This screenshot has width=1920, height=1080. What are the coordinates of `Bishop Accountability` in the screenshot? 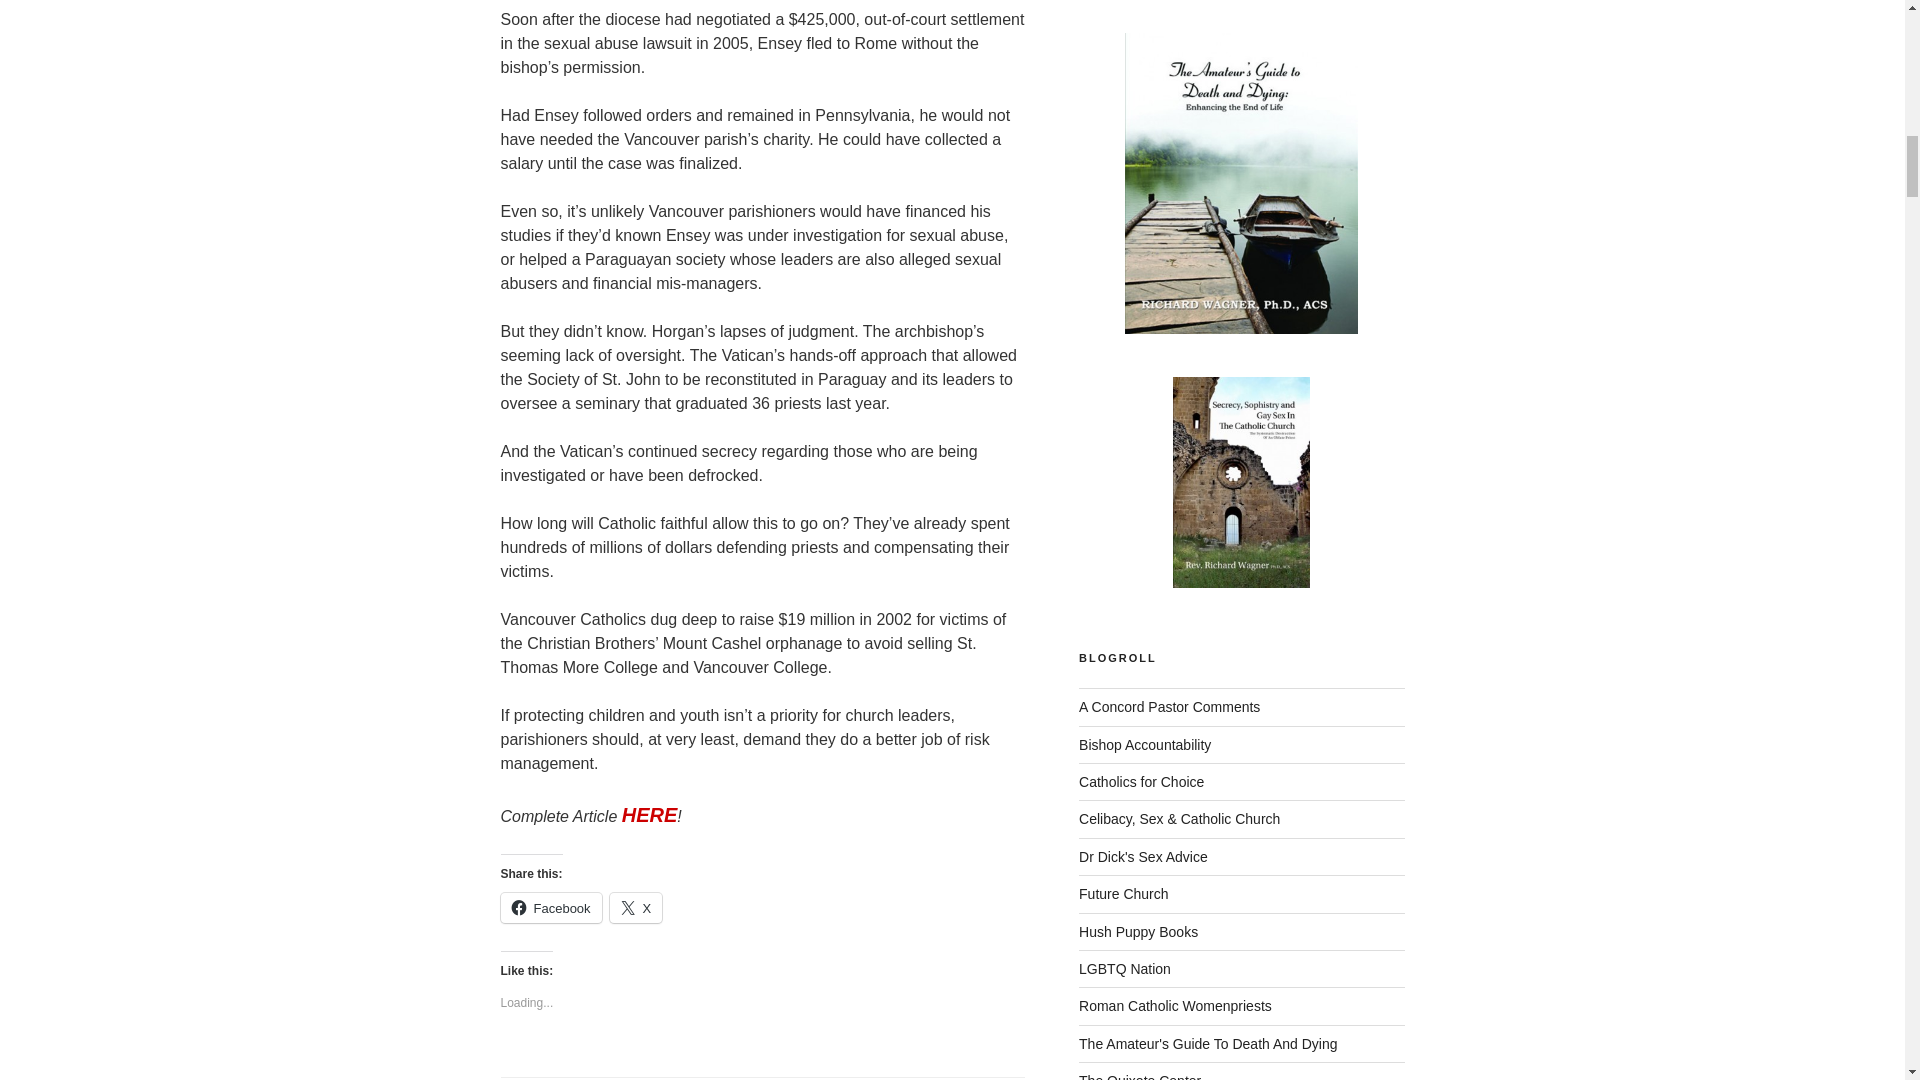 It's located at (1145, 744).